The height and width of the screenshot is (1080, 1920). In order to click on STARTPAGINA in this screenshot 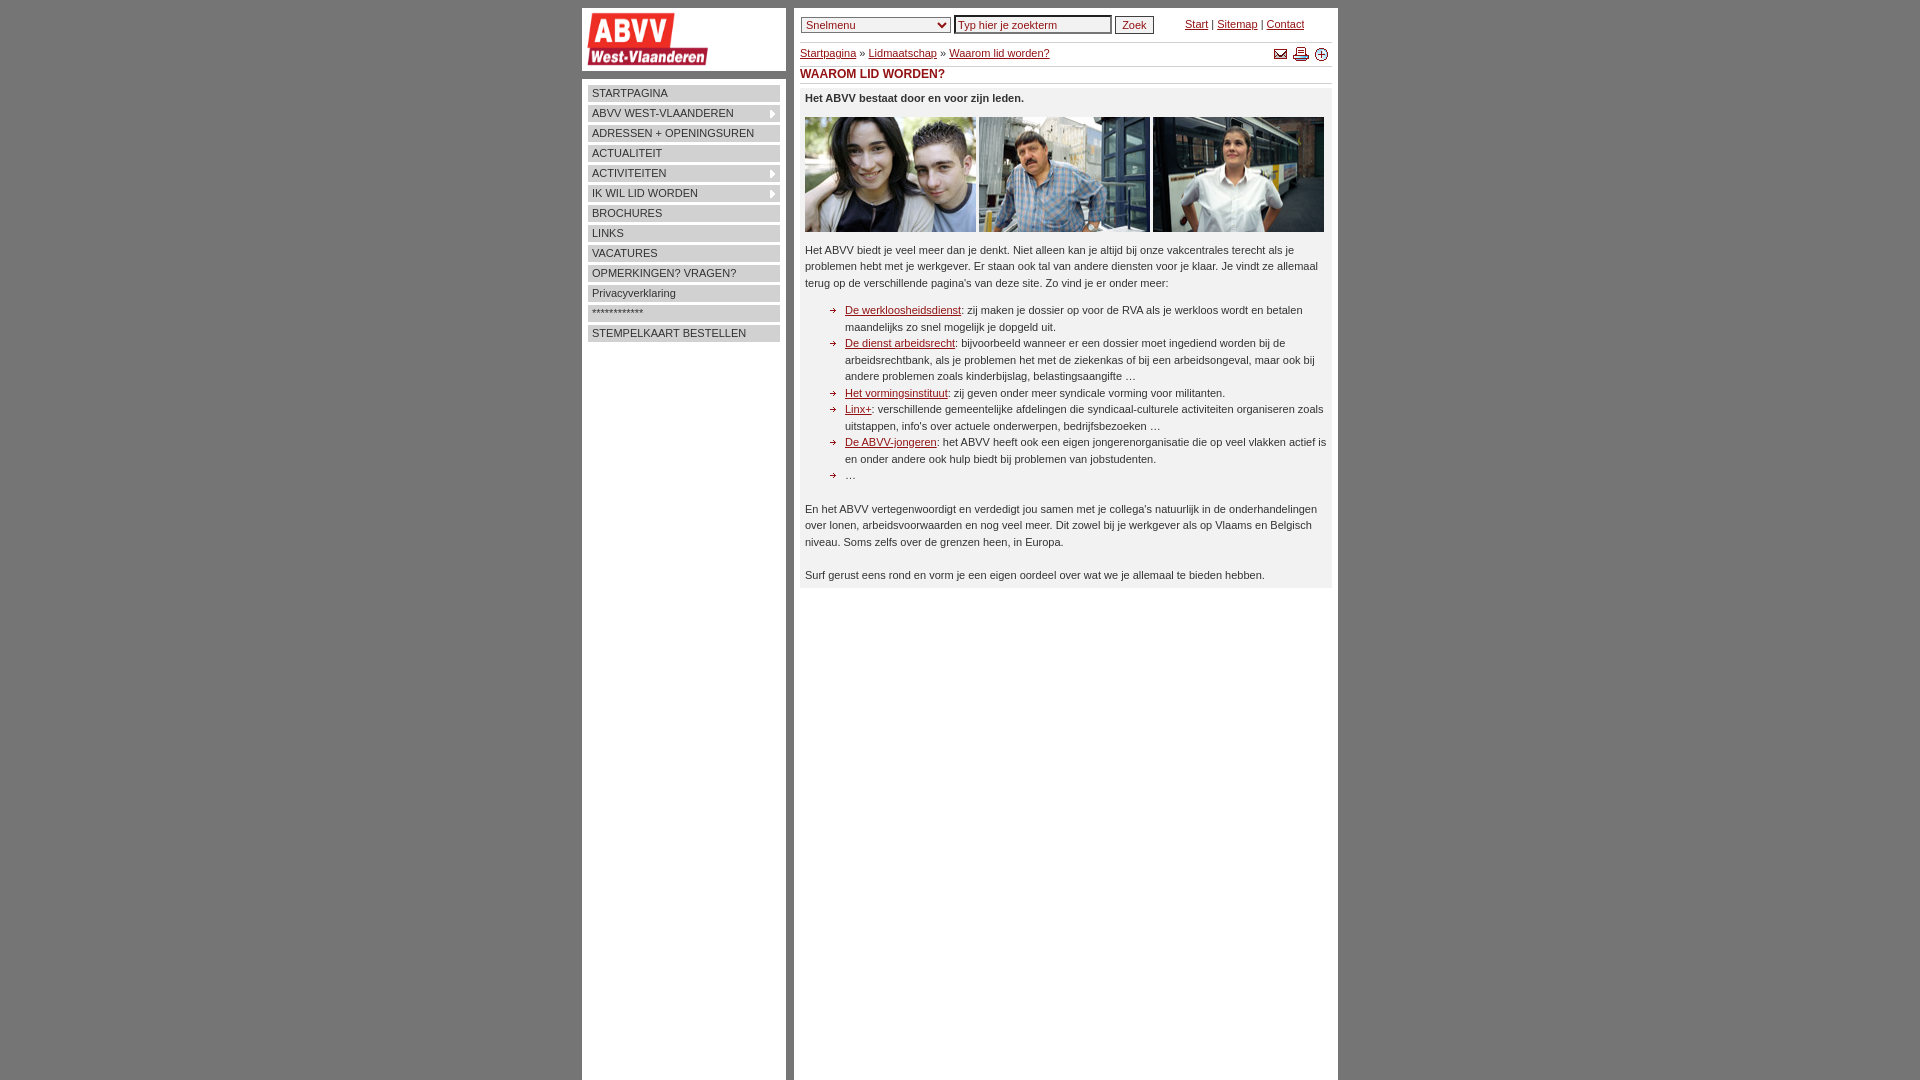, I will do `click(684, 94)`.